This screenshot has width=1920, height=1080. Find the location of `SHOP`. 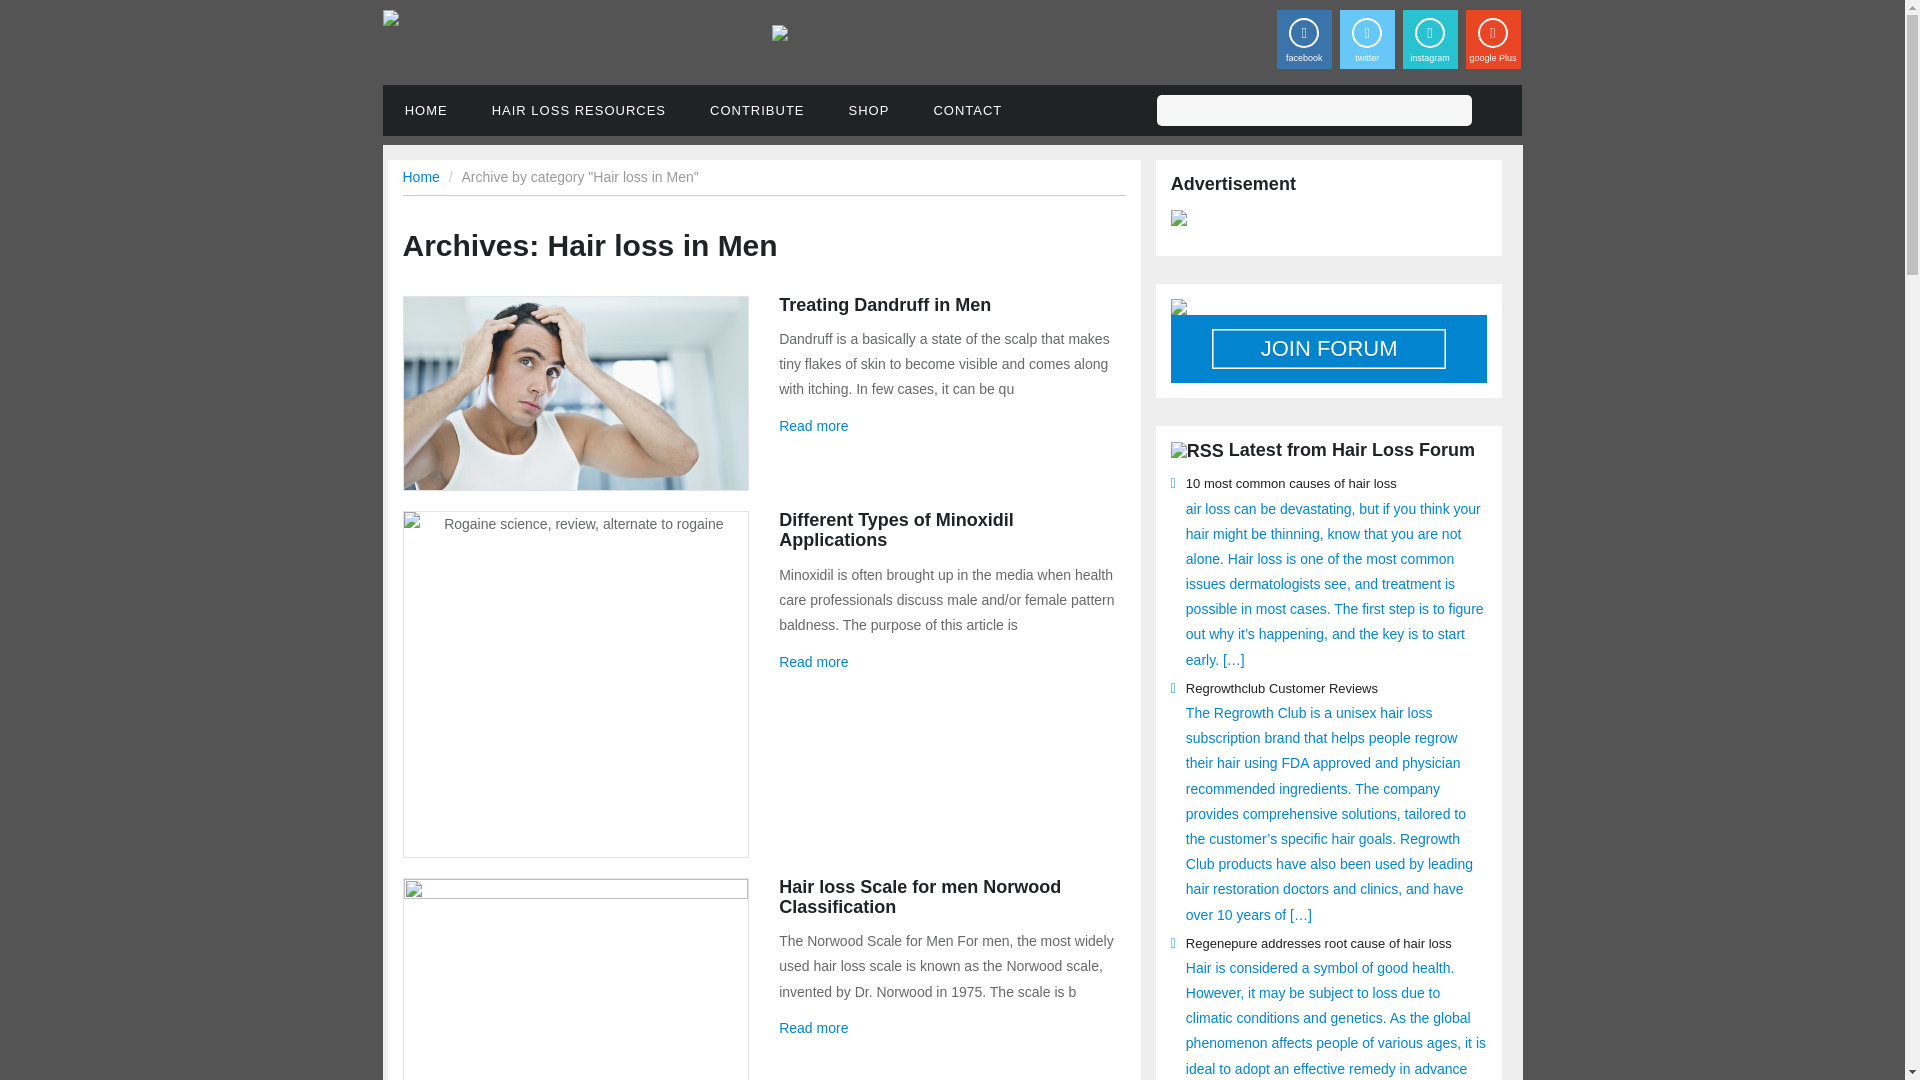

SHOP is located at coordinates (870, 110).